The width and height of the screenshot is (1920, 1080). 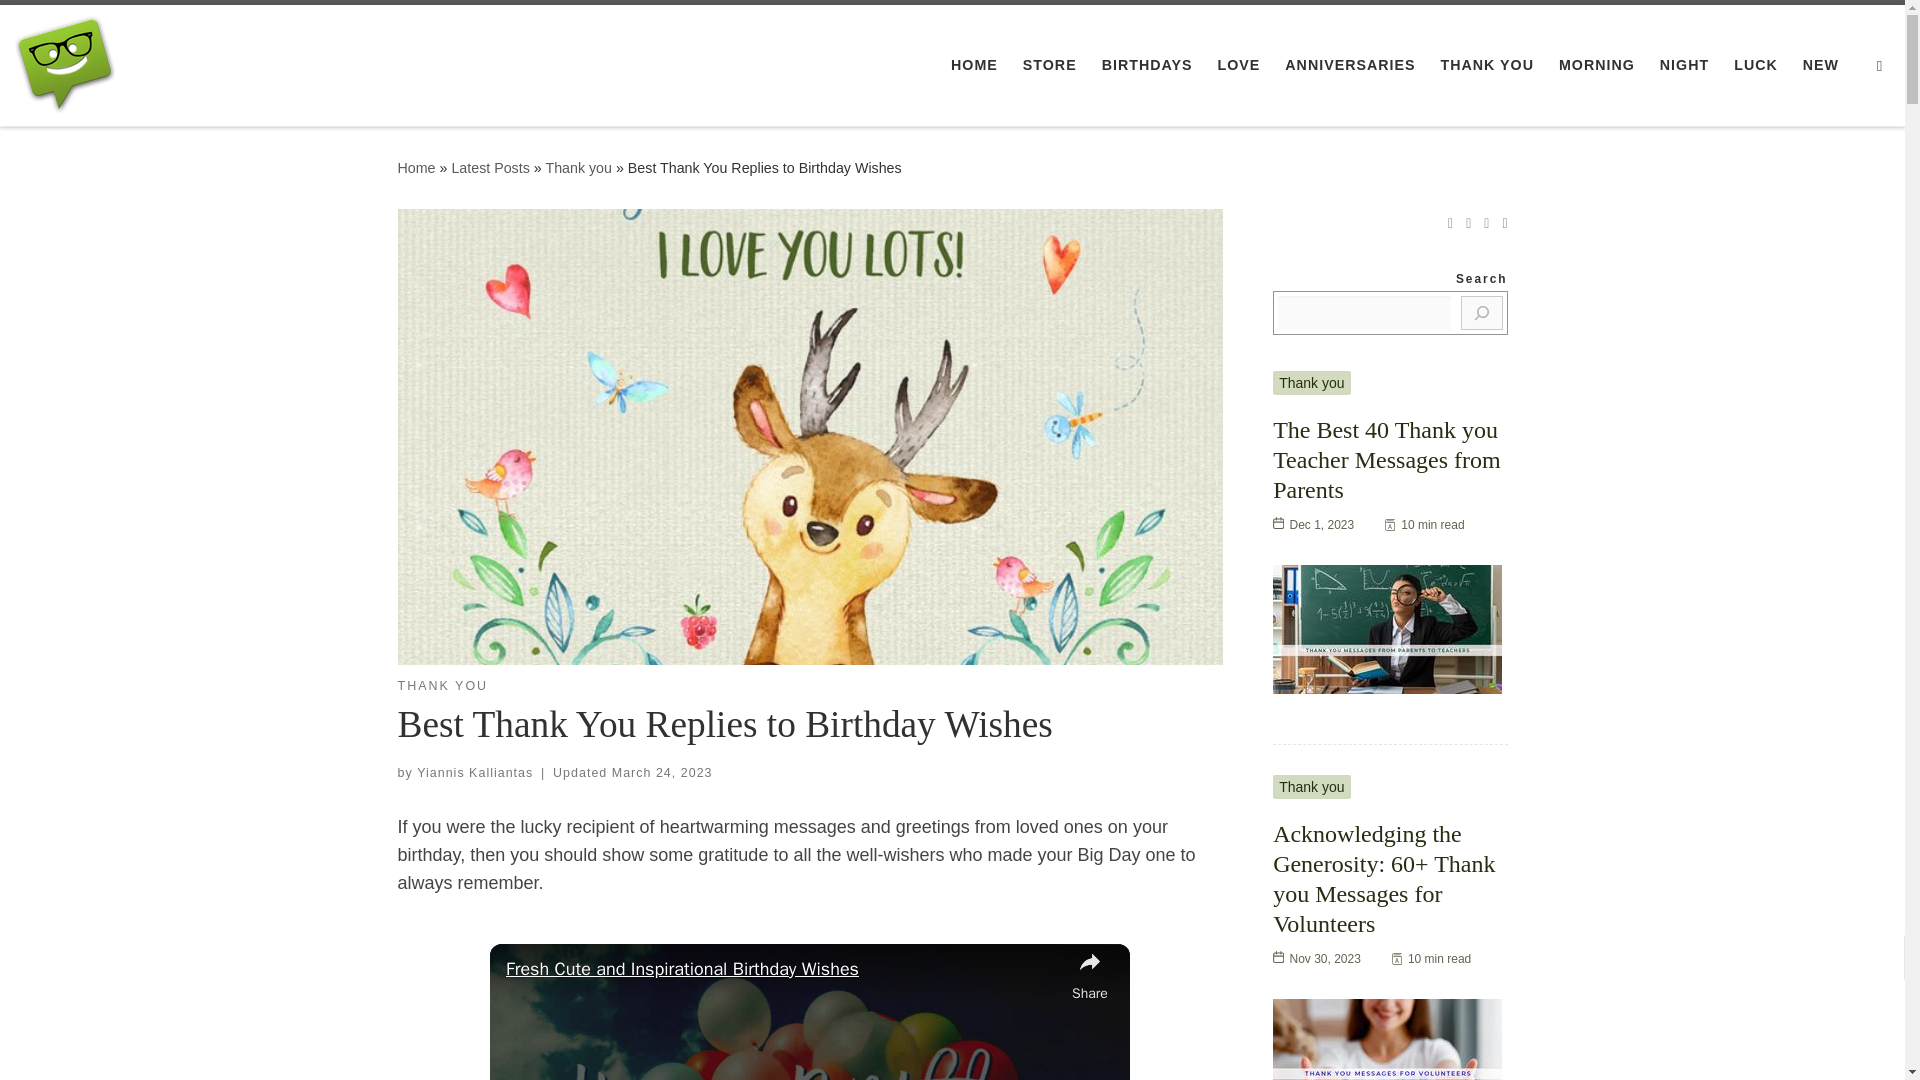 What do you see at coordinates (1050, 65) in the screenshot?
I see `STORE` at bounding box center [1050, 65].